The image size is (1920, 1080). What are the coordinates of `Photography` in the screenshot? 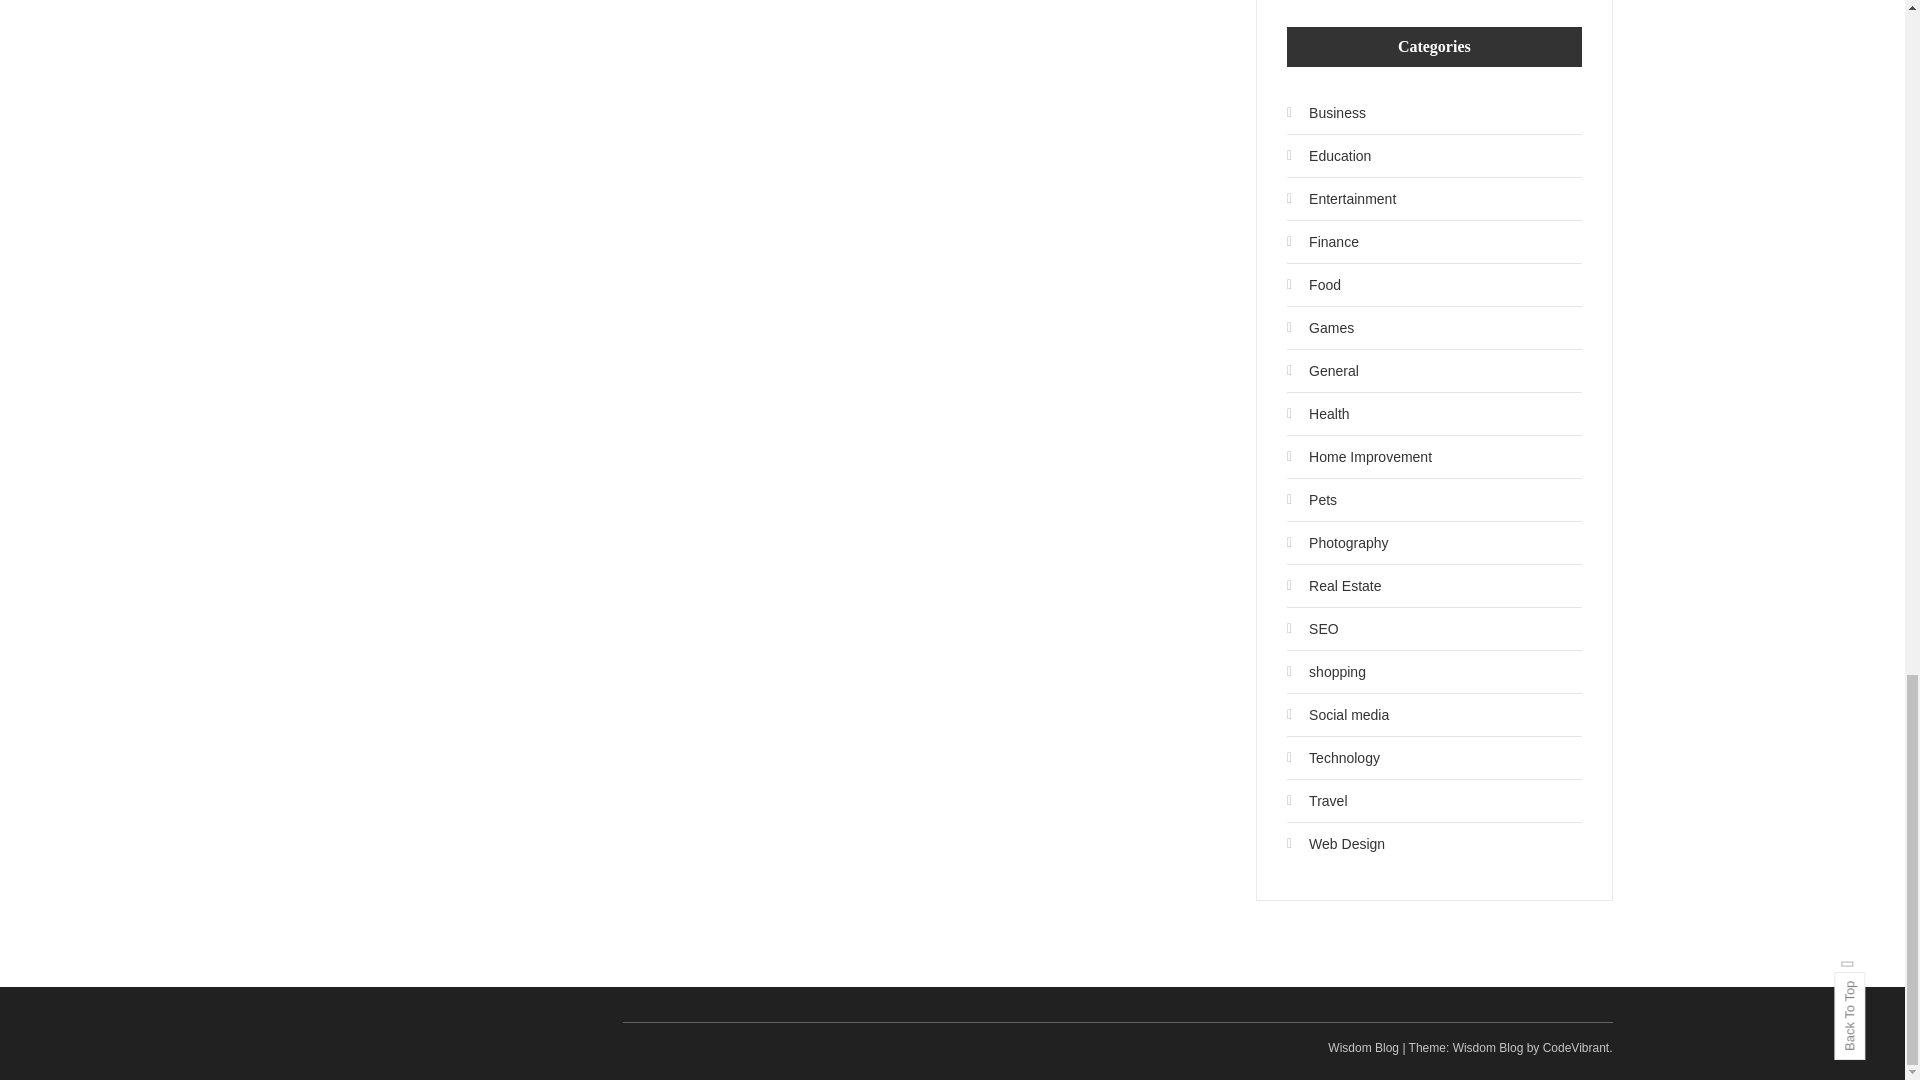 It's located at (1337, 543).